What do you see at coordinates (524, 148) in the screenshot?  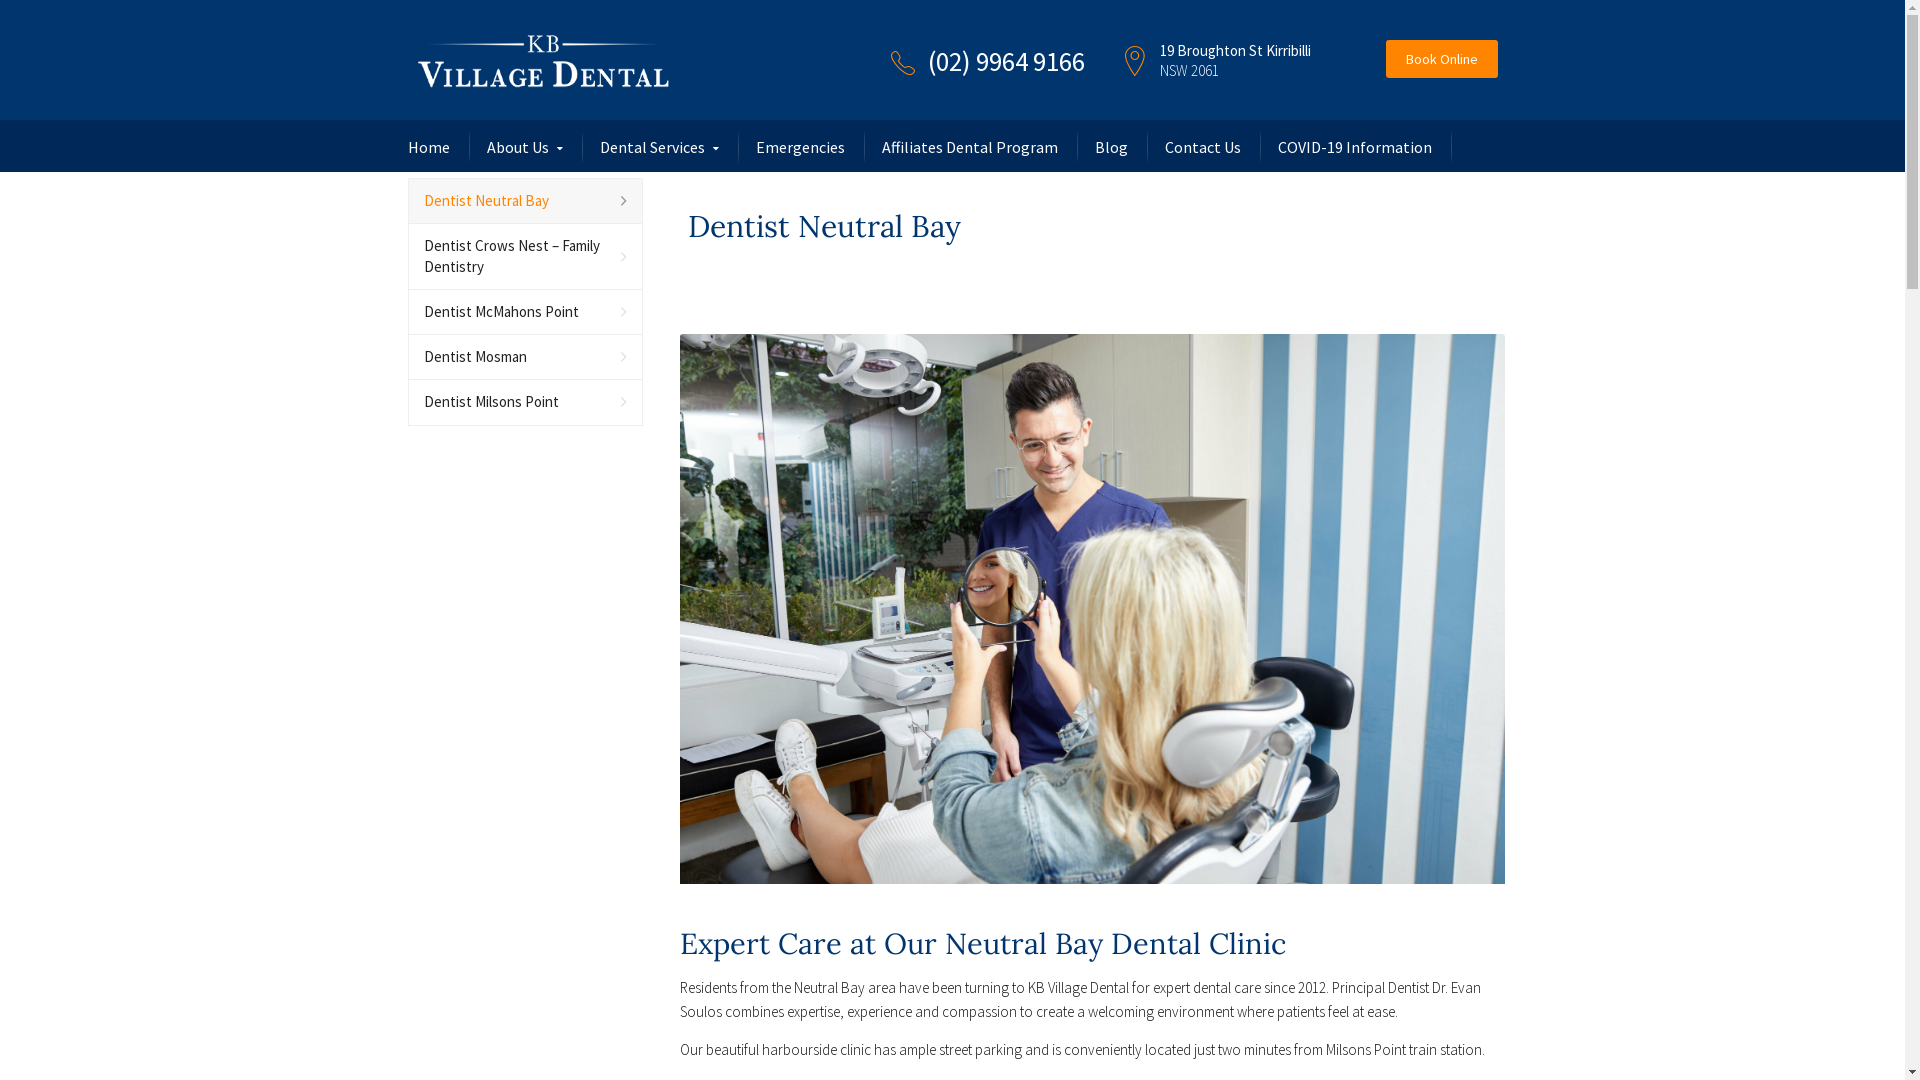 I see `About Us` at bounding box center [524, 148].